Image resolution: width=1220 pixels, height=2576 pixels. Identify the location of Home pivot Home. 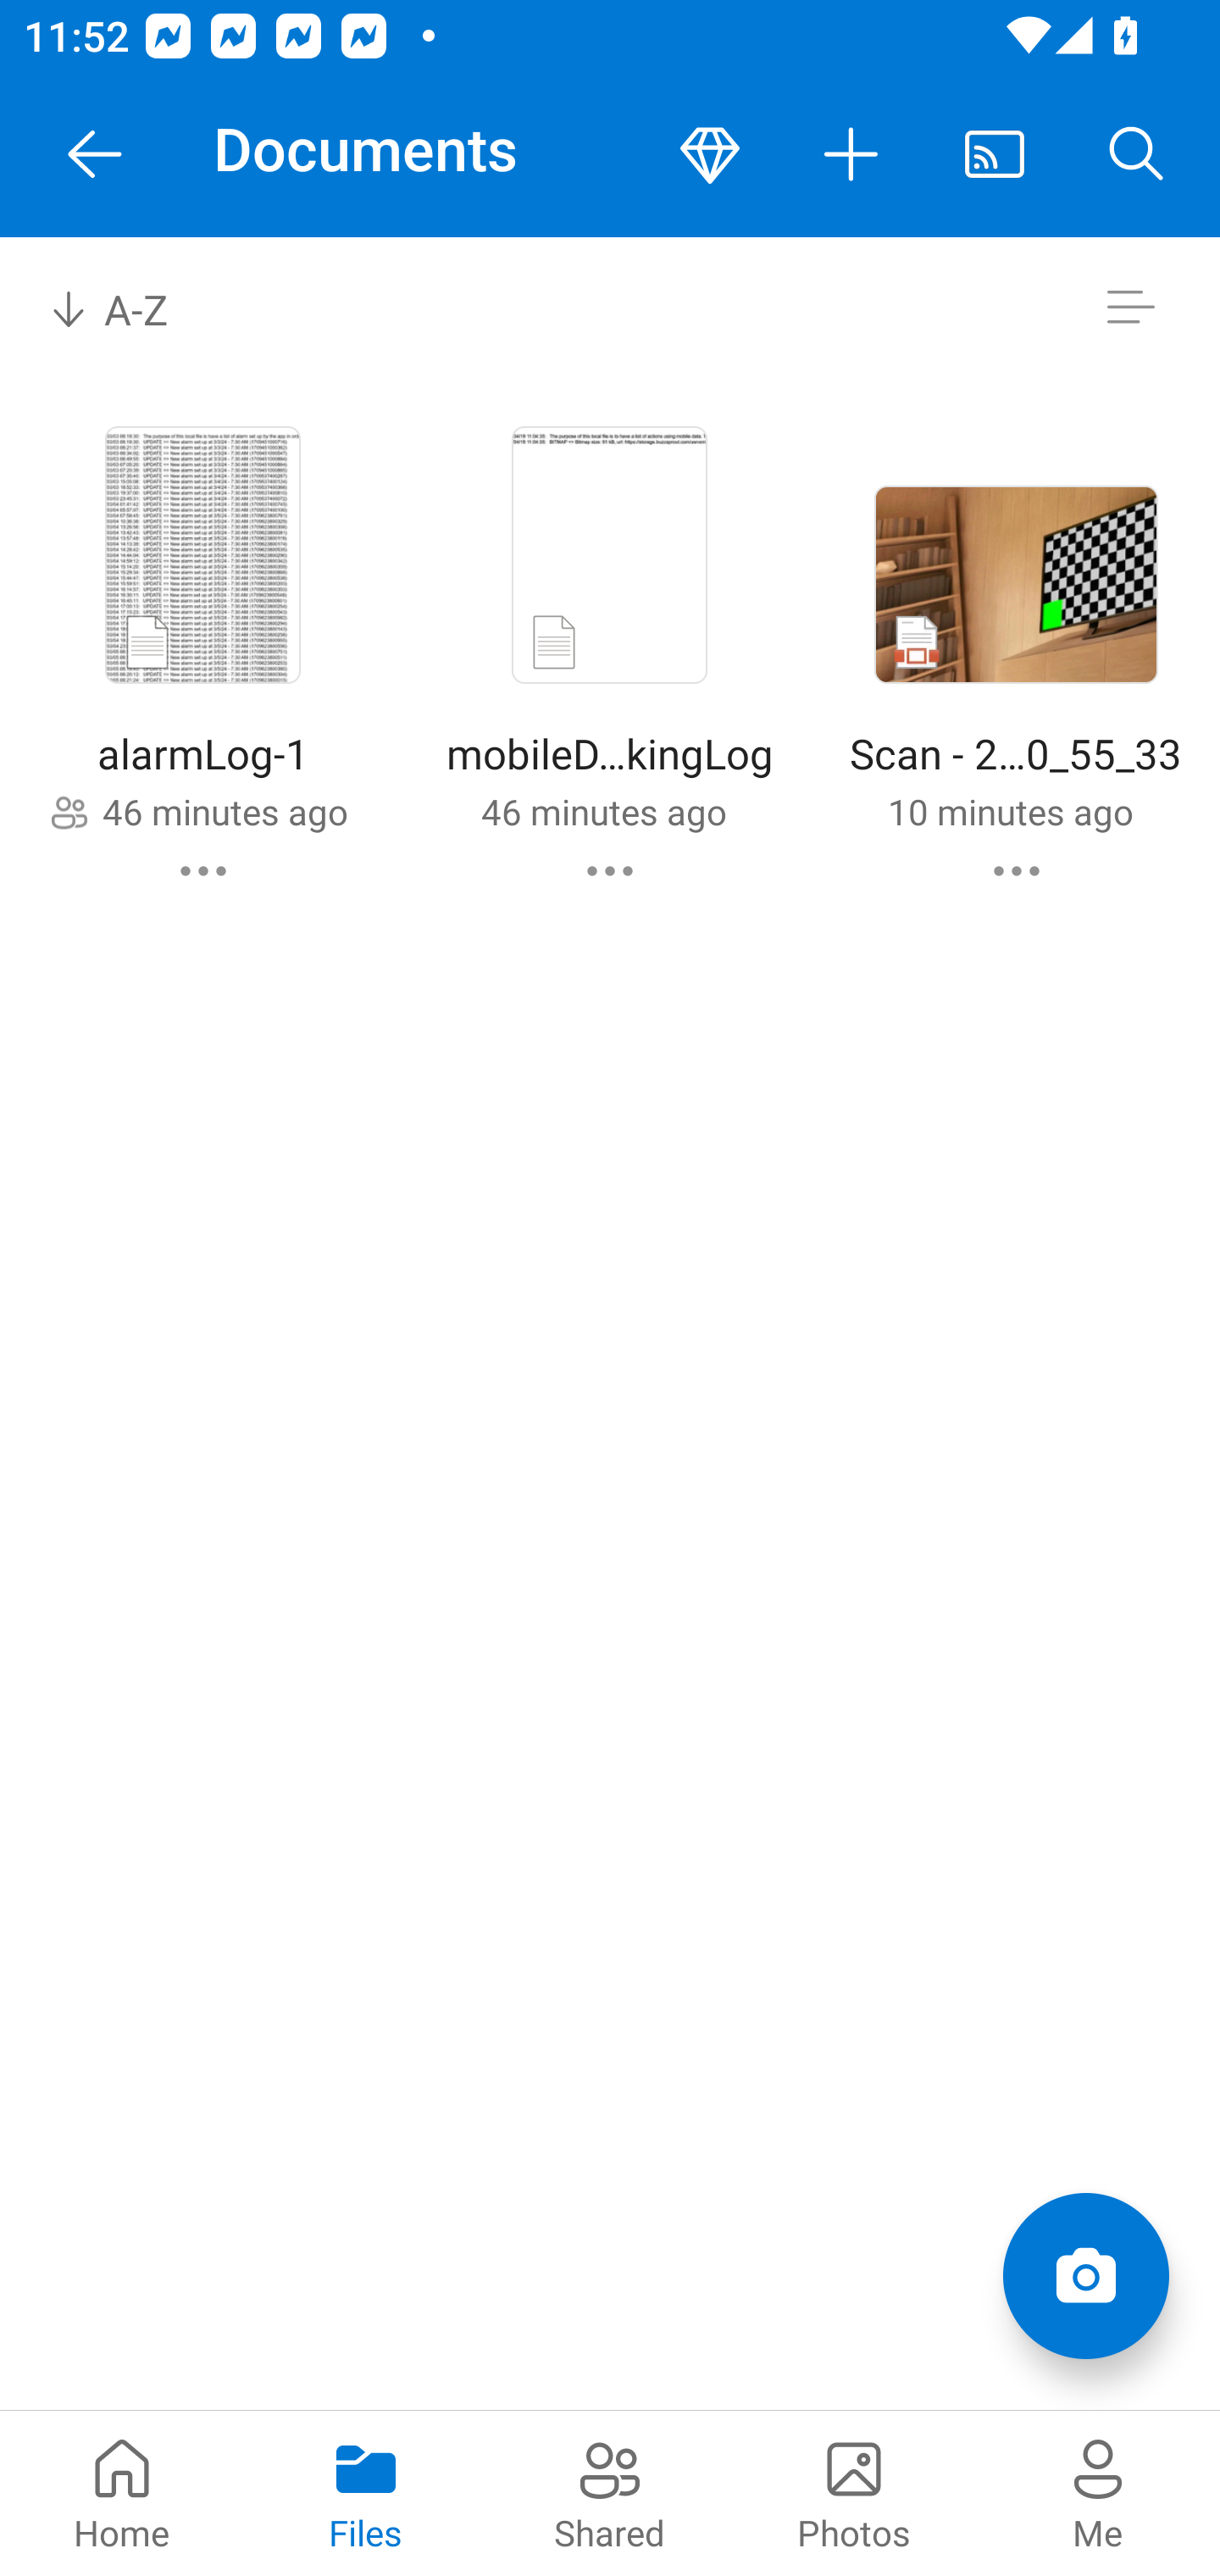
(122, 2493).